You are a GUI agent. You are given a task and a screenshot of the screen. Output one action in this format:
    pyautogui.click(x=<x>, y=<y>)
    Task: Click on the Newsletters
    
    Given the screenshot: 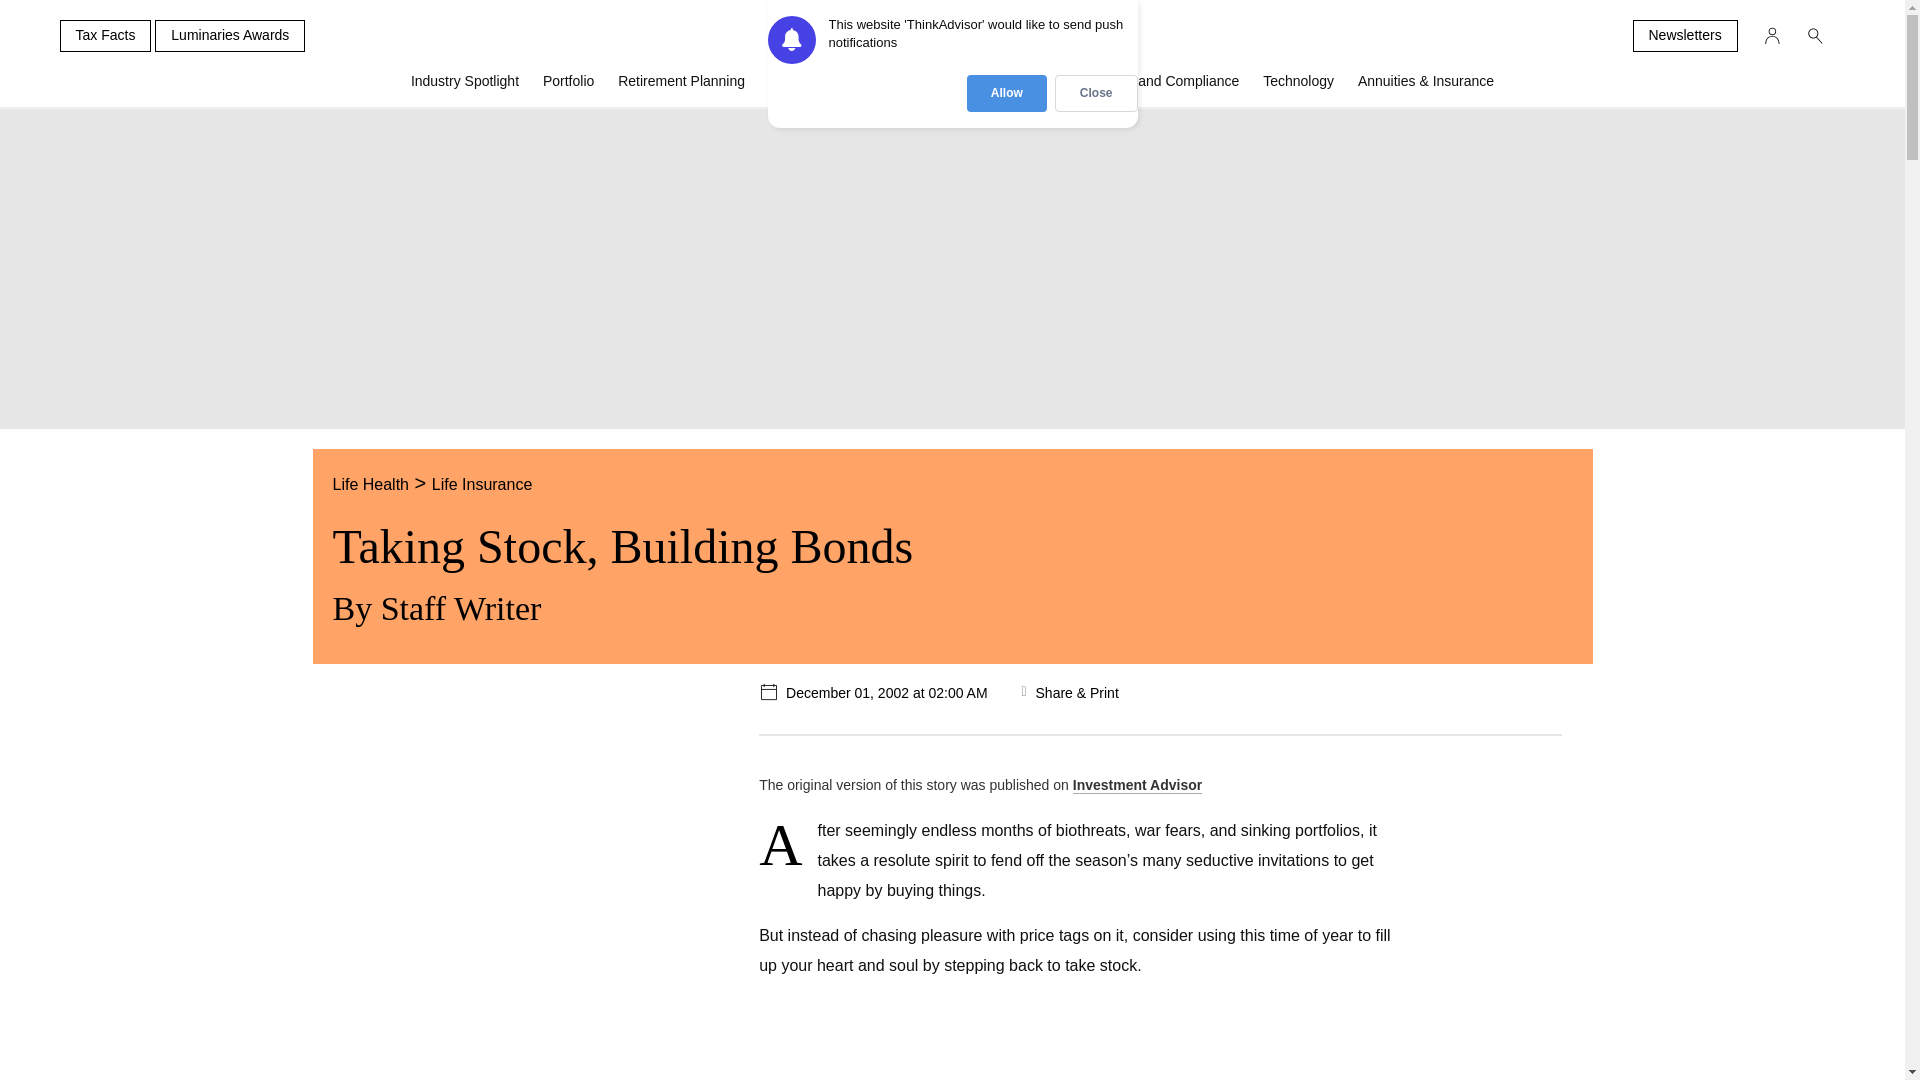 What is the action you would take?
    pyautogui.click(x=1684, y=36)
    